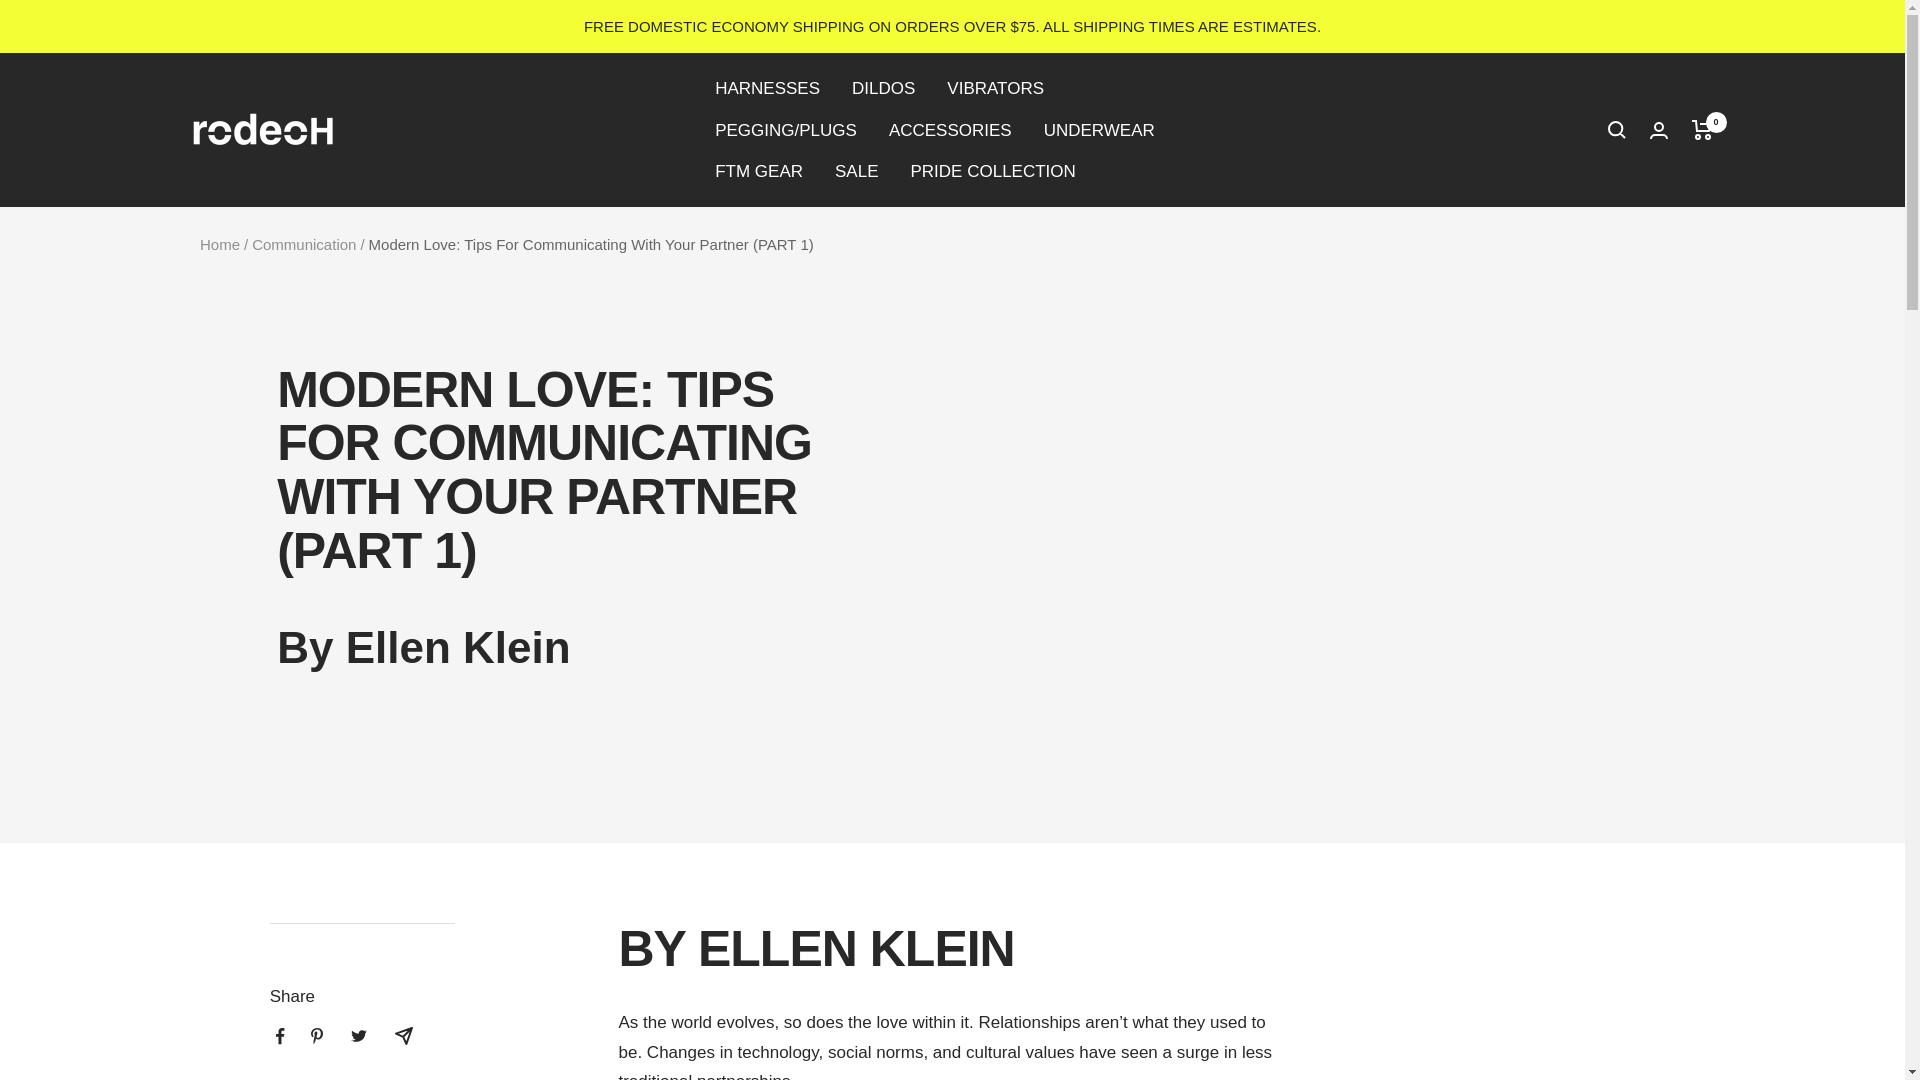  Describe the element at coordinates (220, 244) in the screenshot. I see `Home` at that location.